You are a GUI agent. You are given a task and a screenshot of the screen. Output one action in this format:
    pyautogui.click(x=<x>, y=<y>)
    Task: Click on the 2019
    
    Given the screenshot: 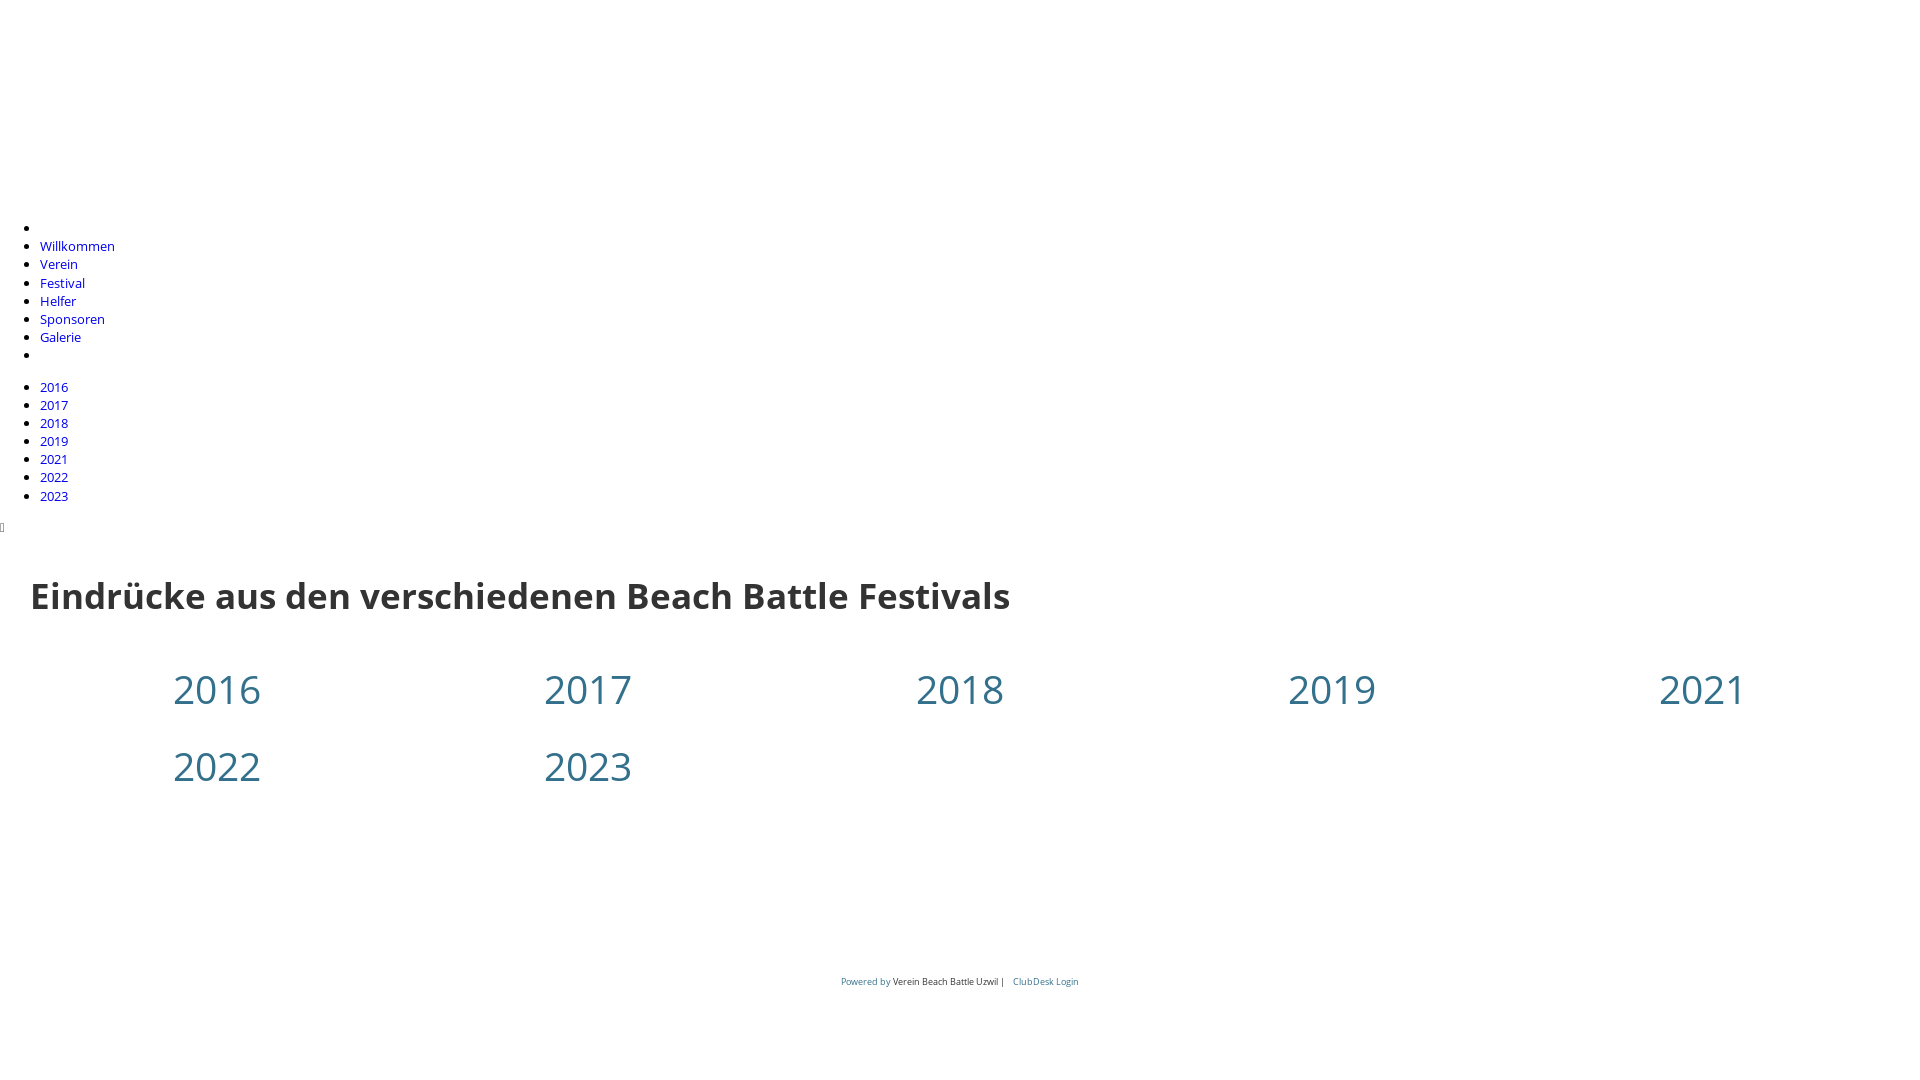 What is the action you would take?
    pyautogui.click(x=1332, y=688)
    